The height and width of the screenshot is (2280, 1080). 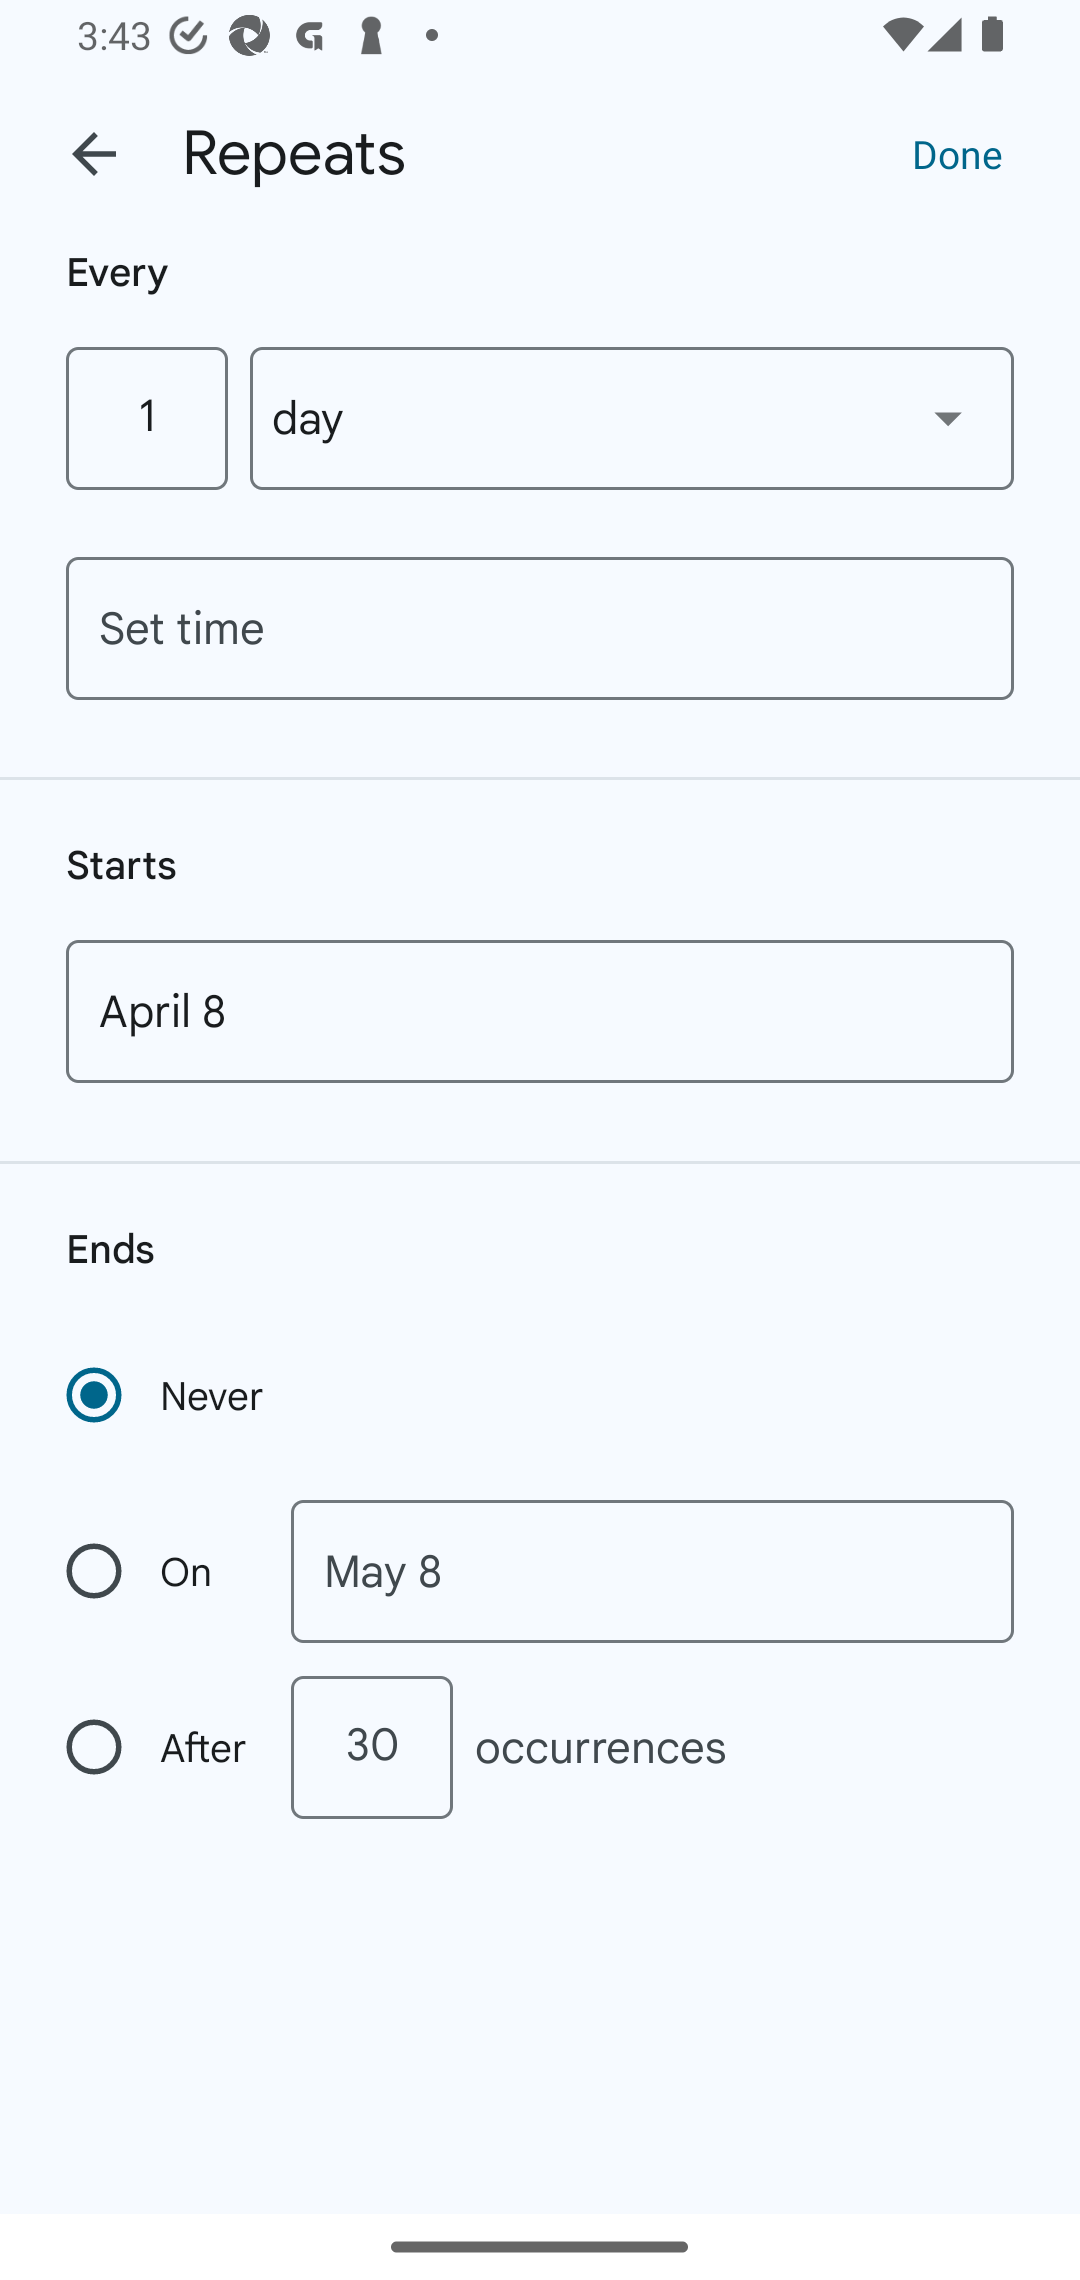 What do you see at coordinates (652, 1572) in the screenshot?
I see `May 8` at bounding box center [652, 1572].